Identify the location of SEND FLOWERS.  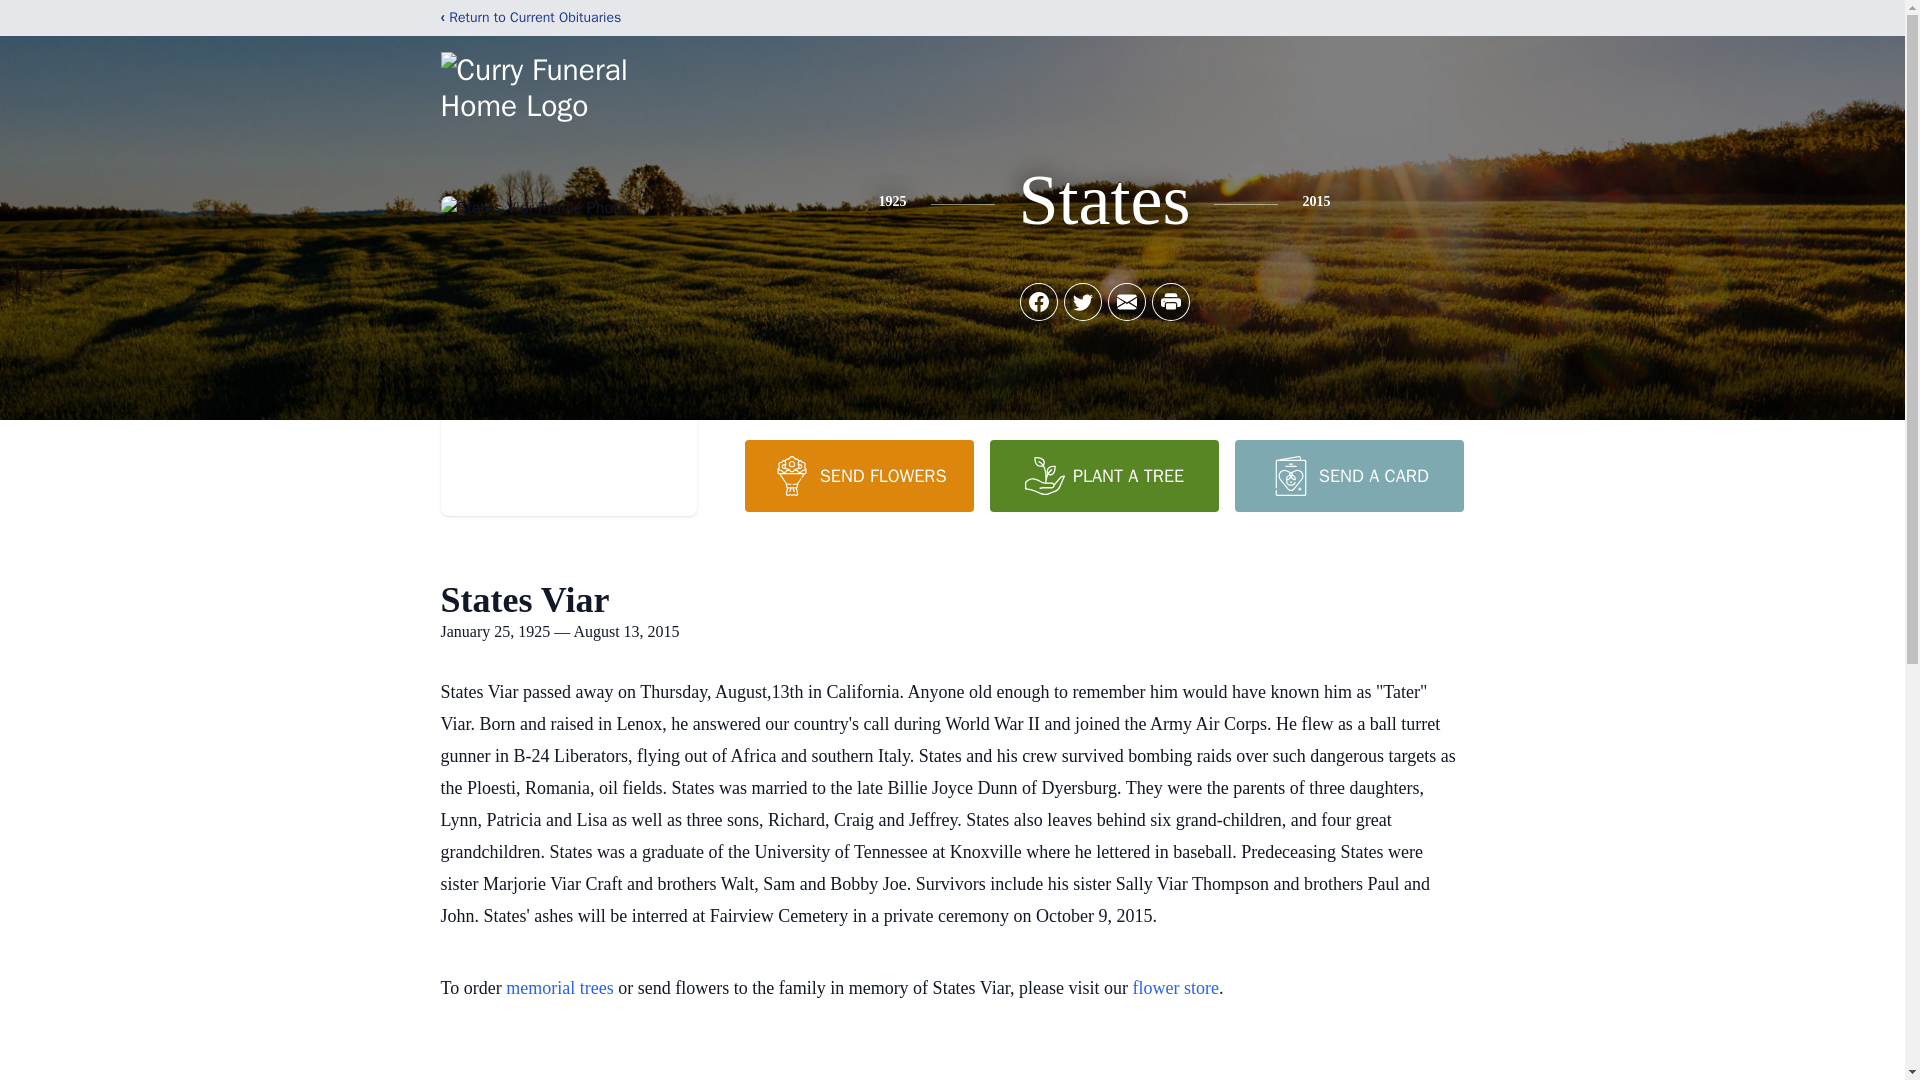
(858, 475).